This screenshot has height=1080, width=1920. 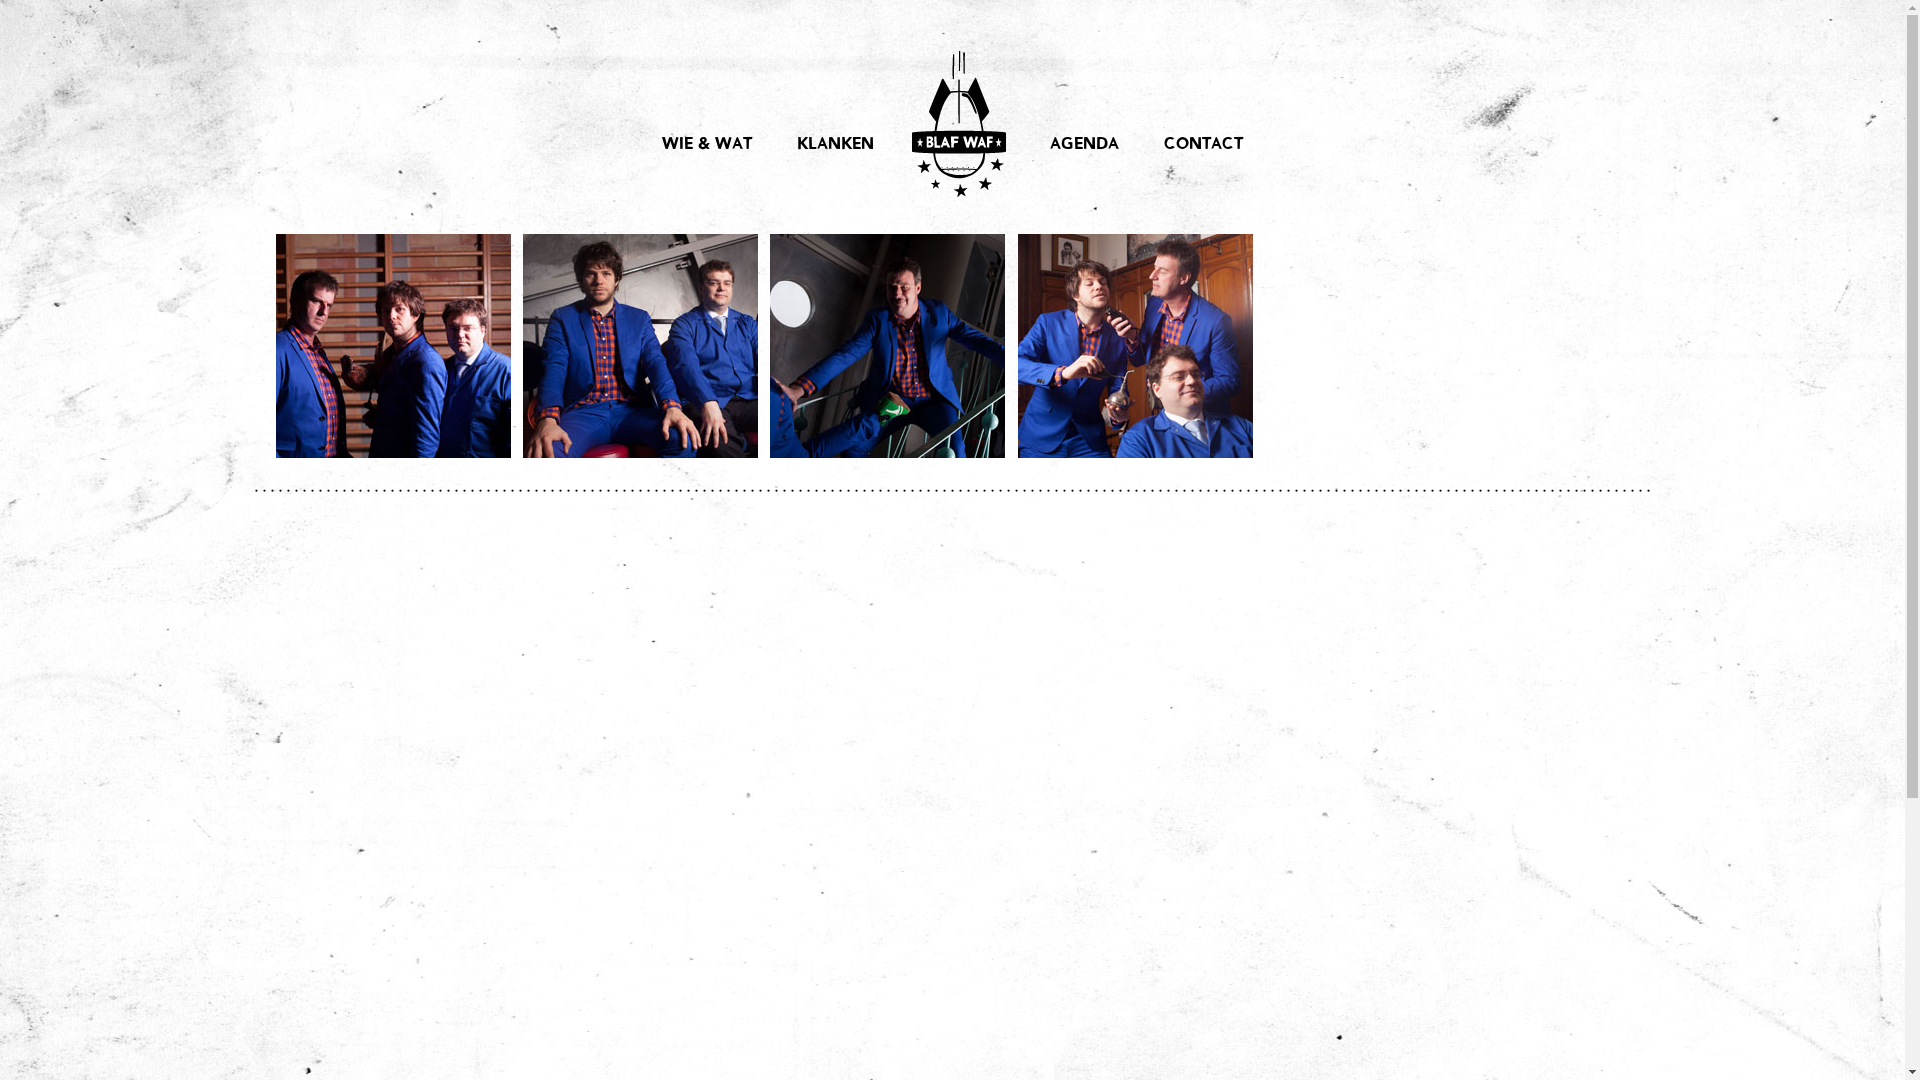 I want to click on KLANKEN, so click(x=836, y=145).